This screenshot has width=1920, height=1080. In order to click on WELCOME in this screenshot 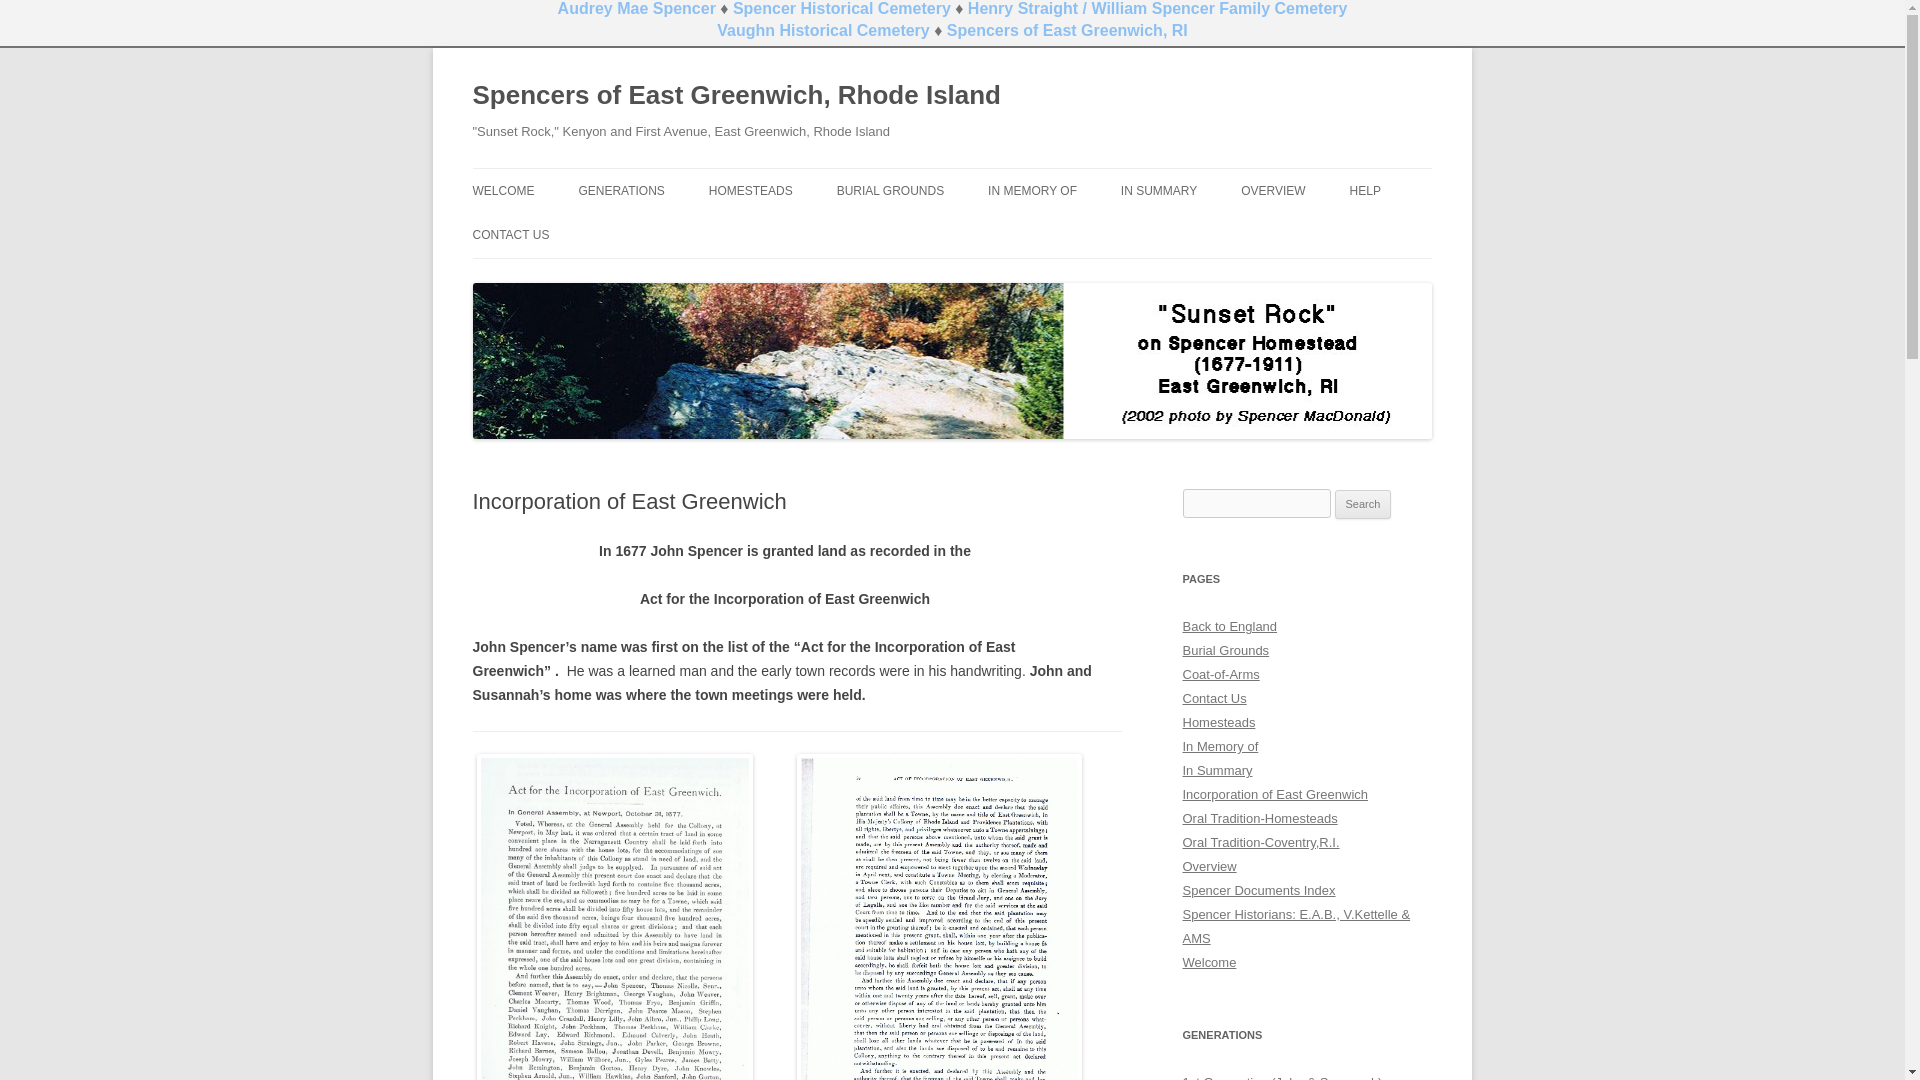, I will do `click(502, 190)`.